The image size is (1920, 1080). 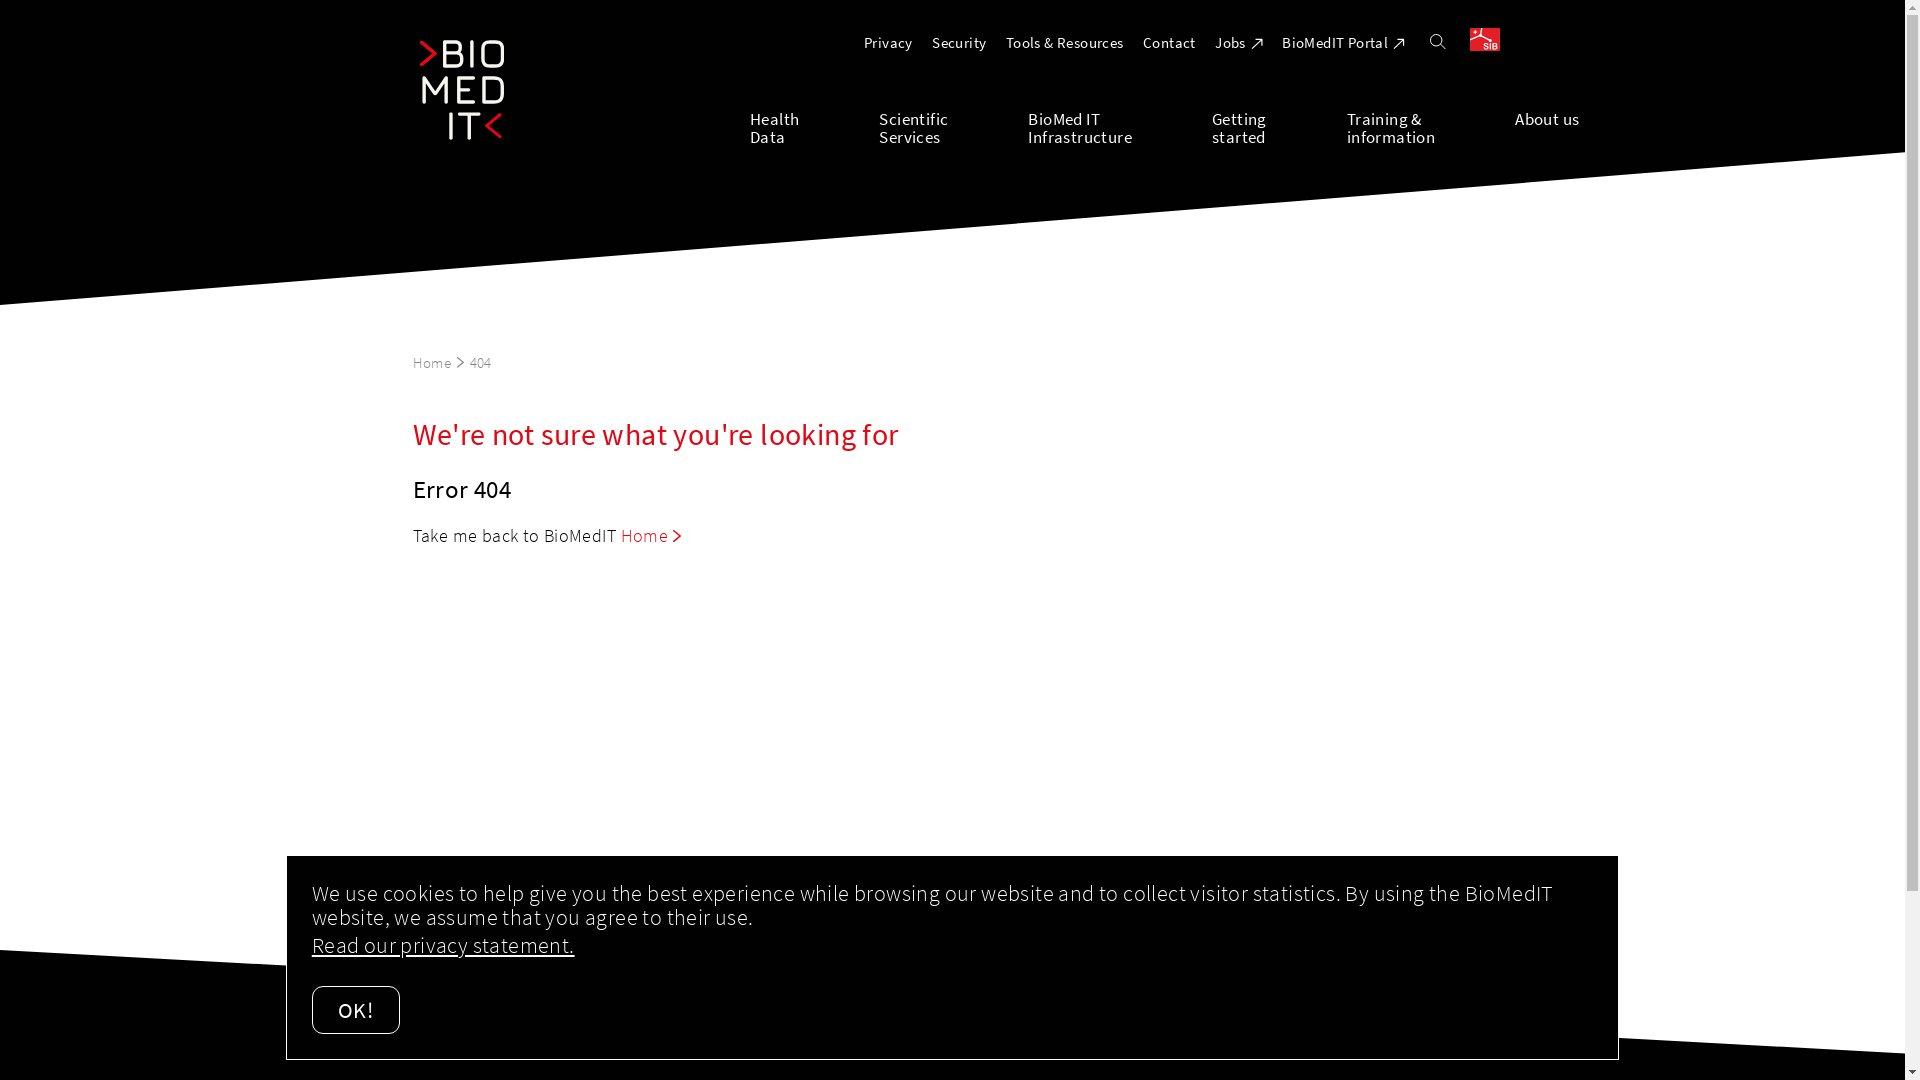 What do you see at coordinates (651, 536) in the screenshot?
I see `Home` at bounding box center [651, 536].